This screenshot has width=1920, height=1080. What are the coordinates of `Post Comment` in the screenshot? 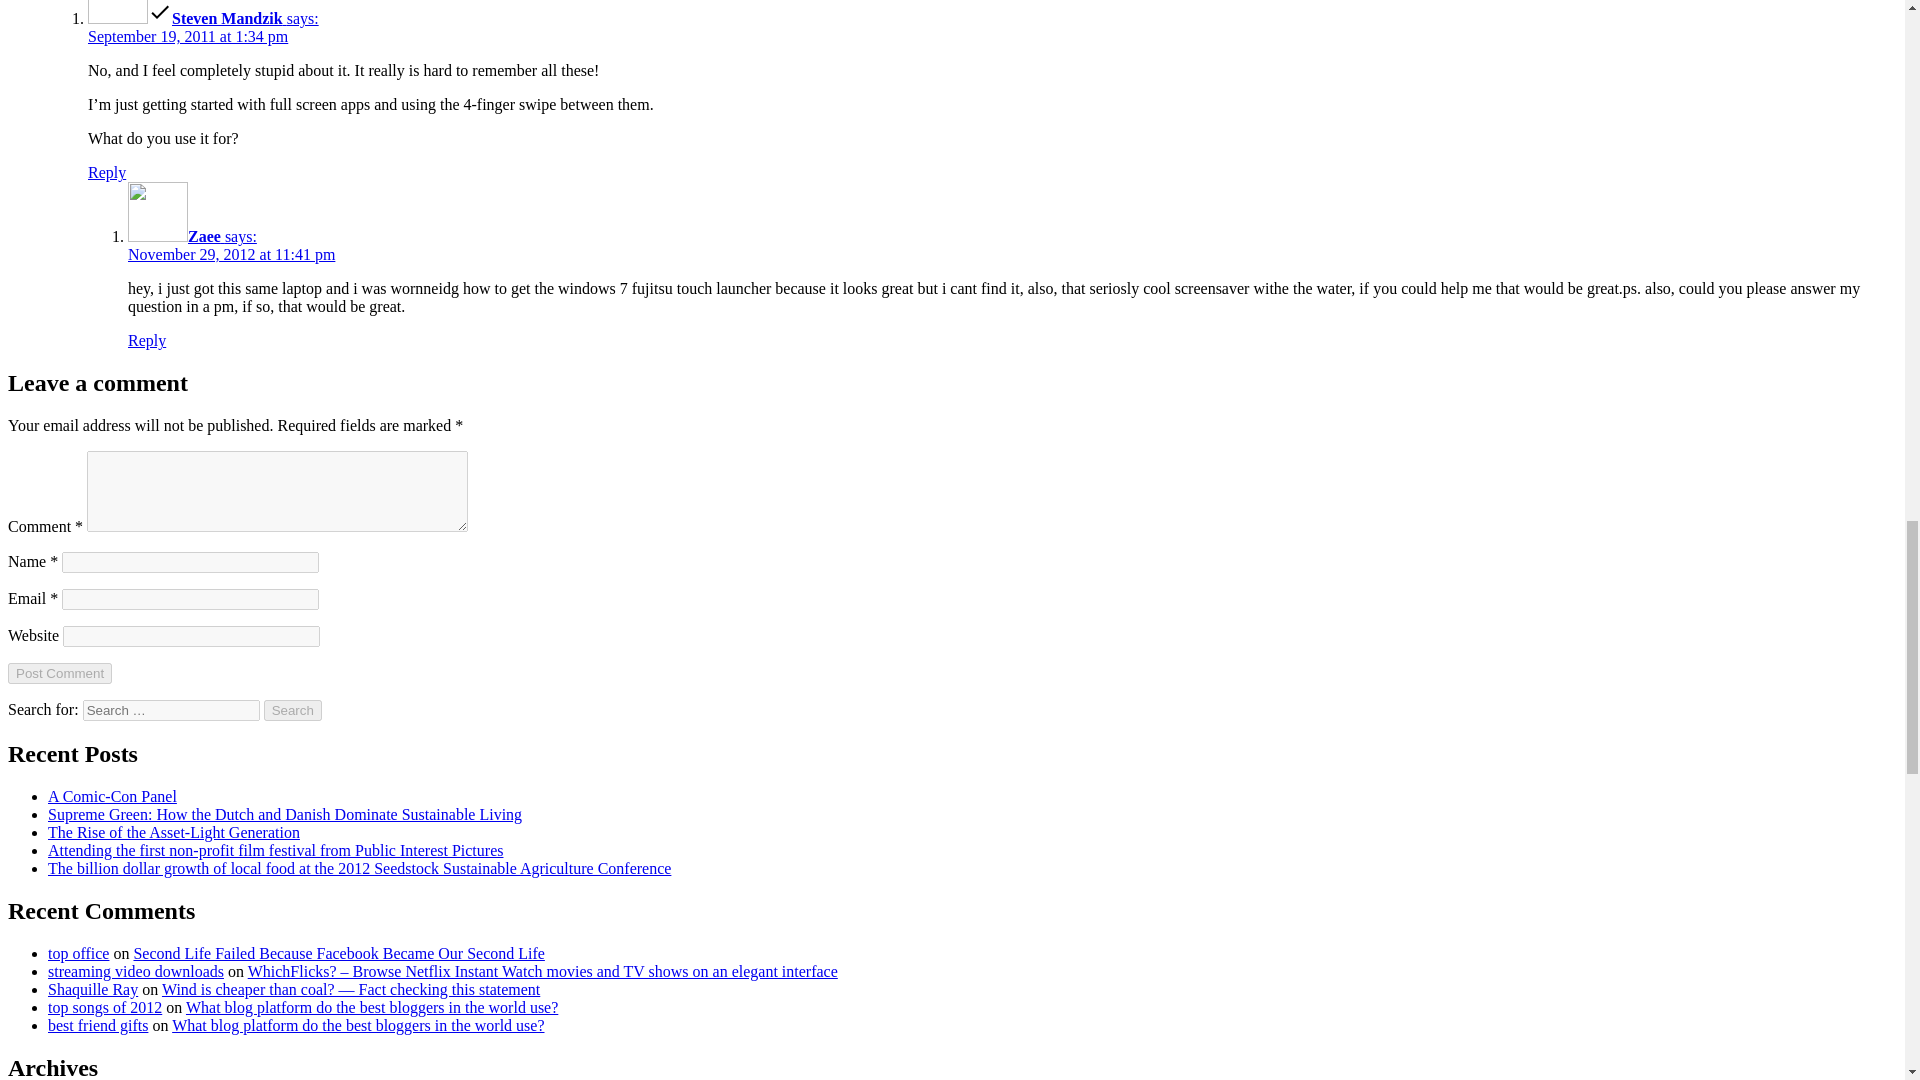 It's located at (59, 673).